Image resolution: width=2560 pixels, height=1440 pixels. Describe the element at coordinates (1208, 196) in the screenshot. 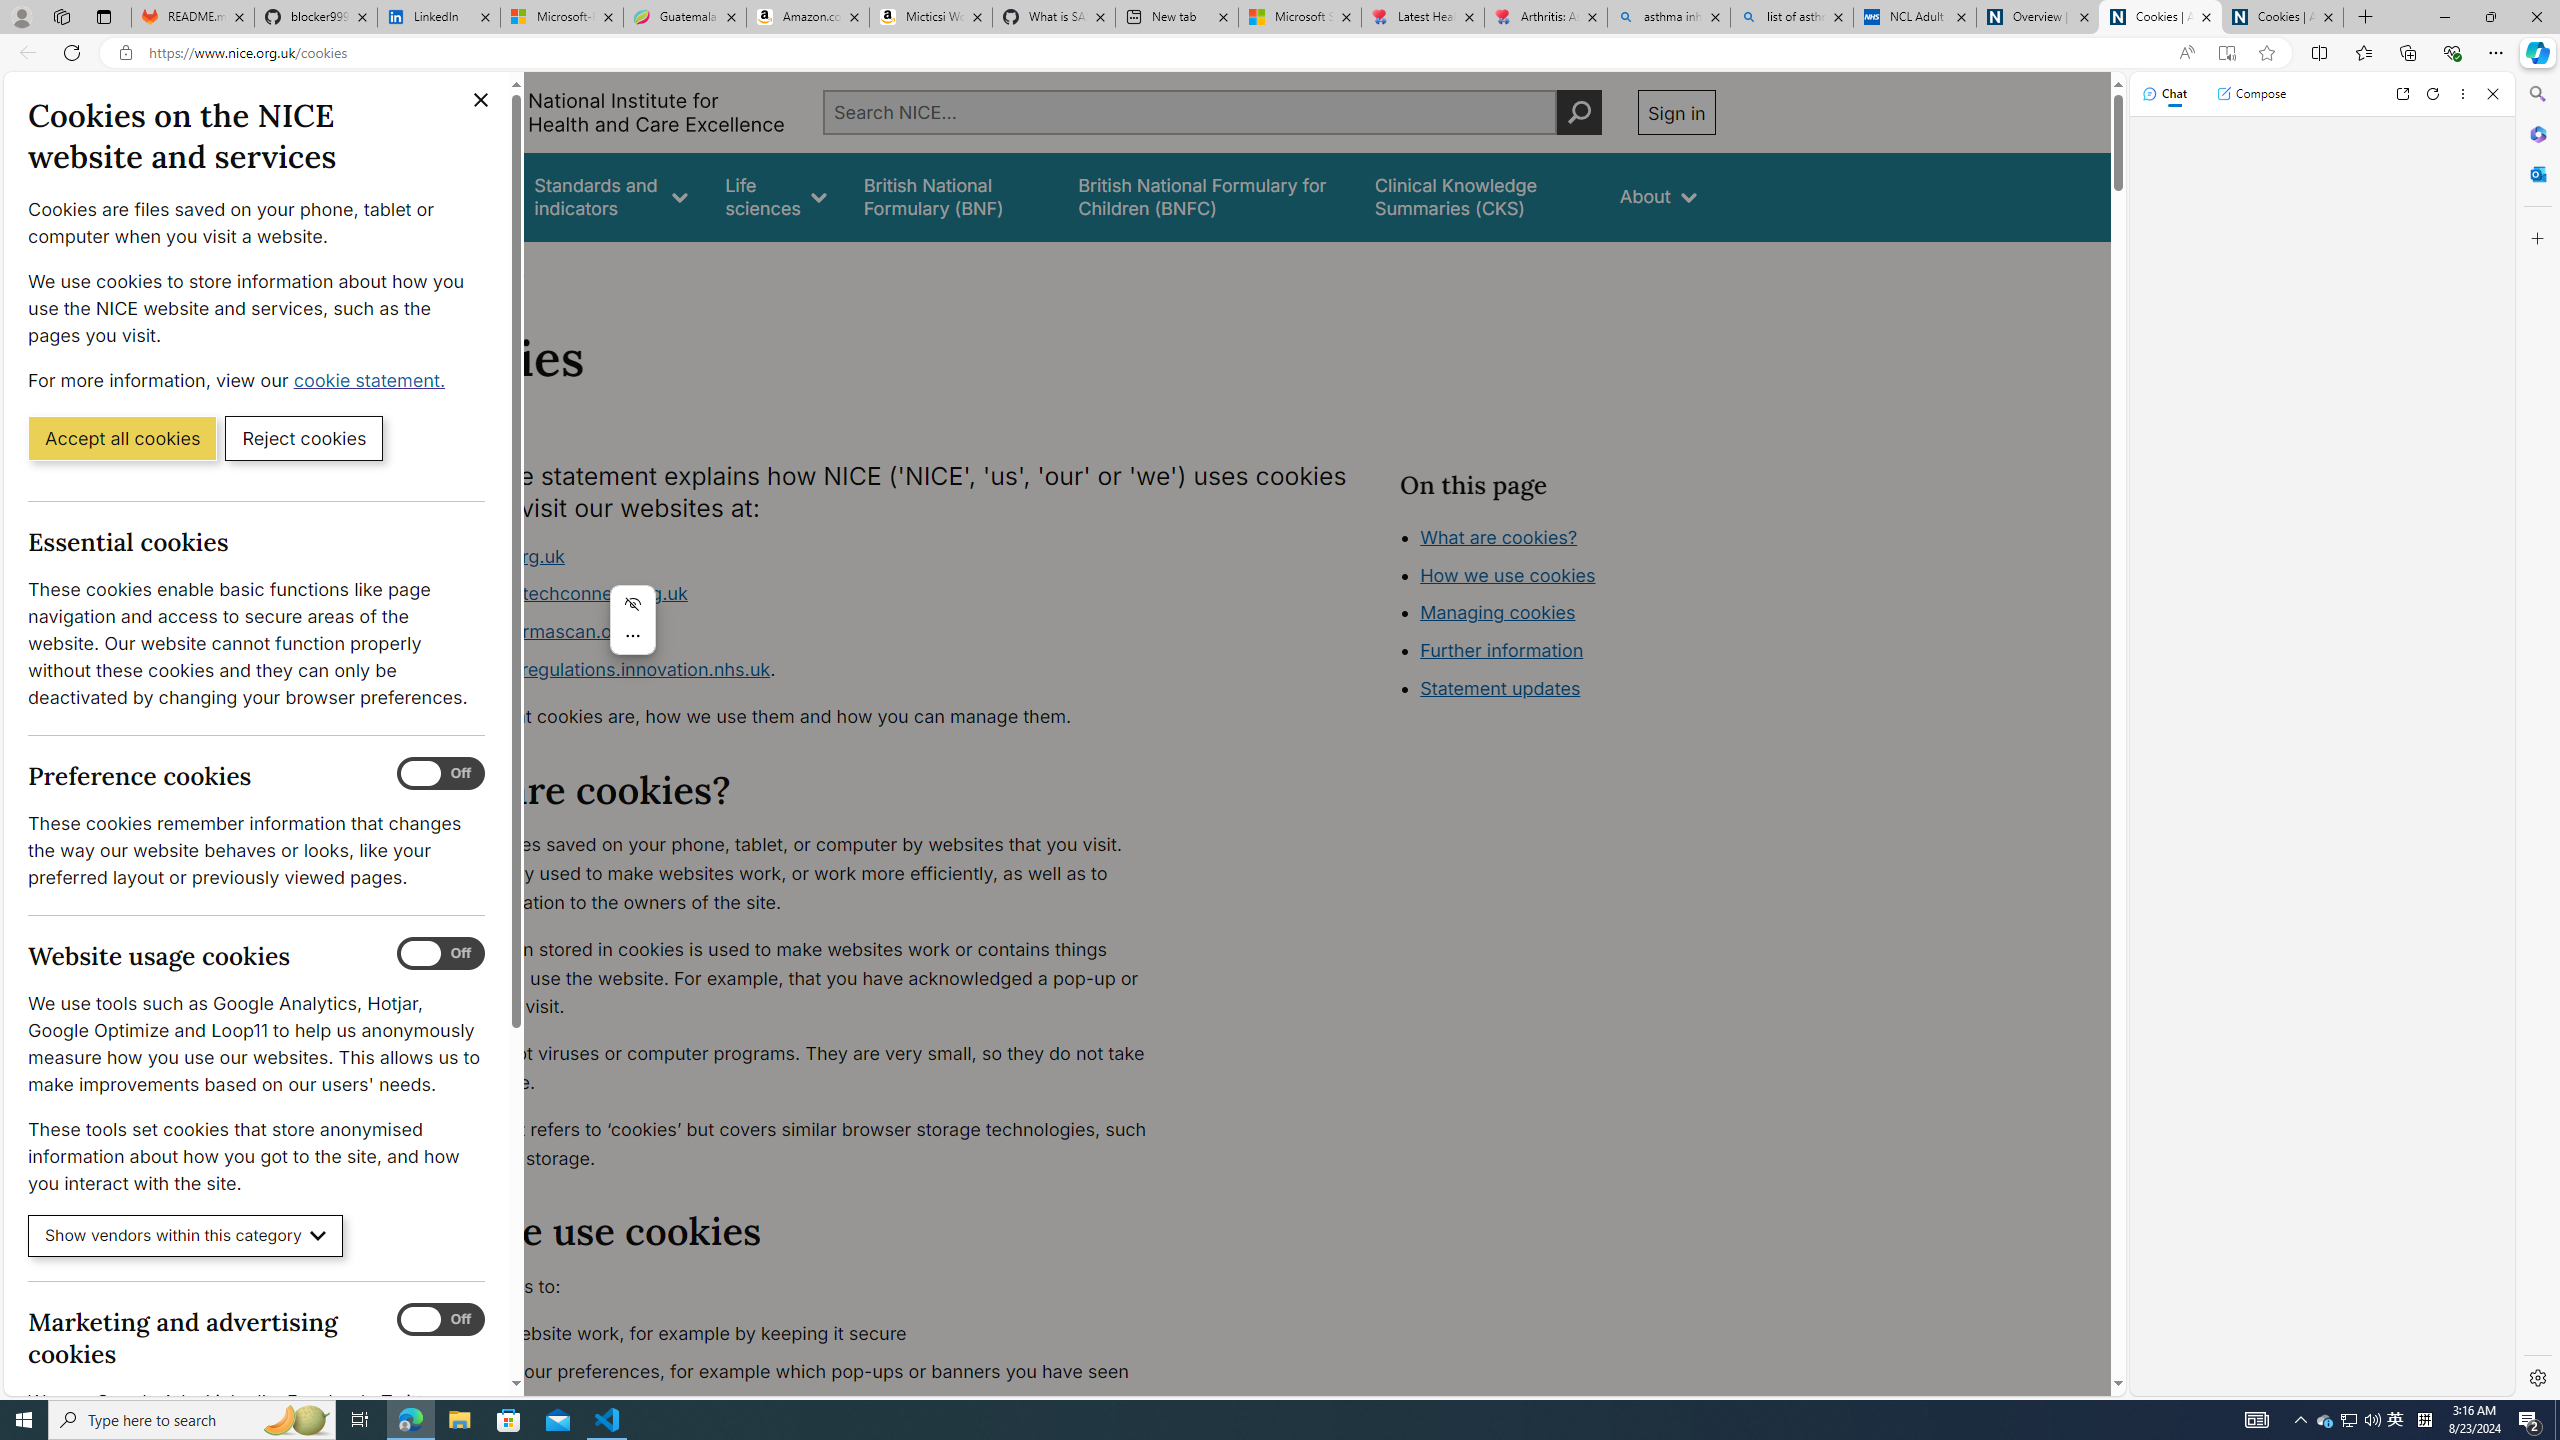

I see `British National Formulary for Children (BNFC)` at that location.